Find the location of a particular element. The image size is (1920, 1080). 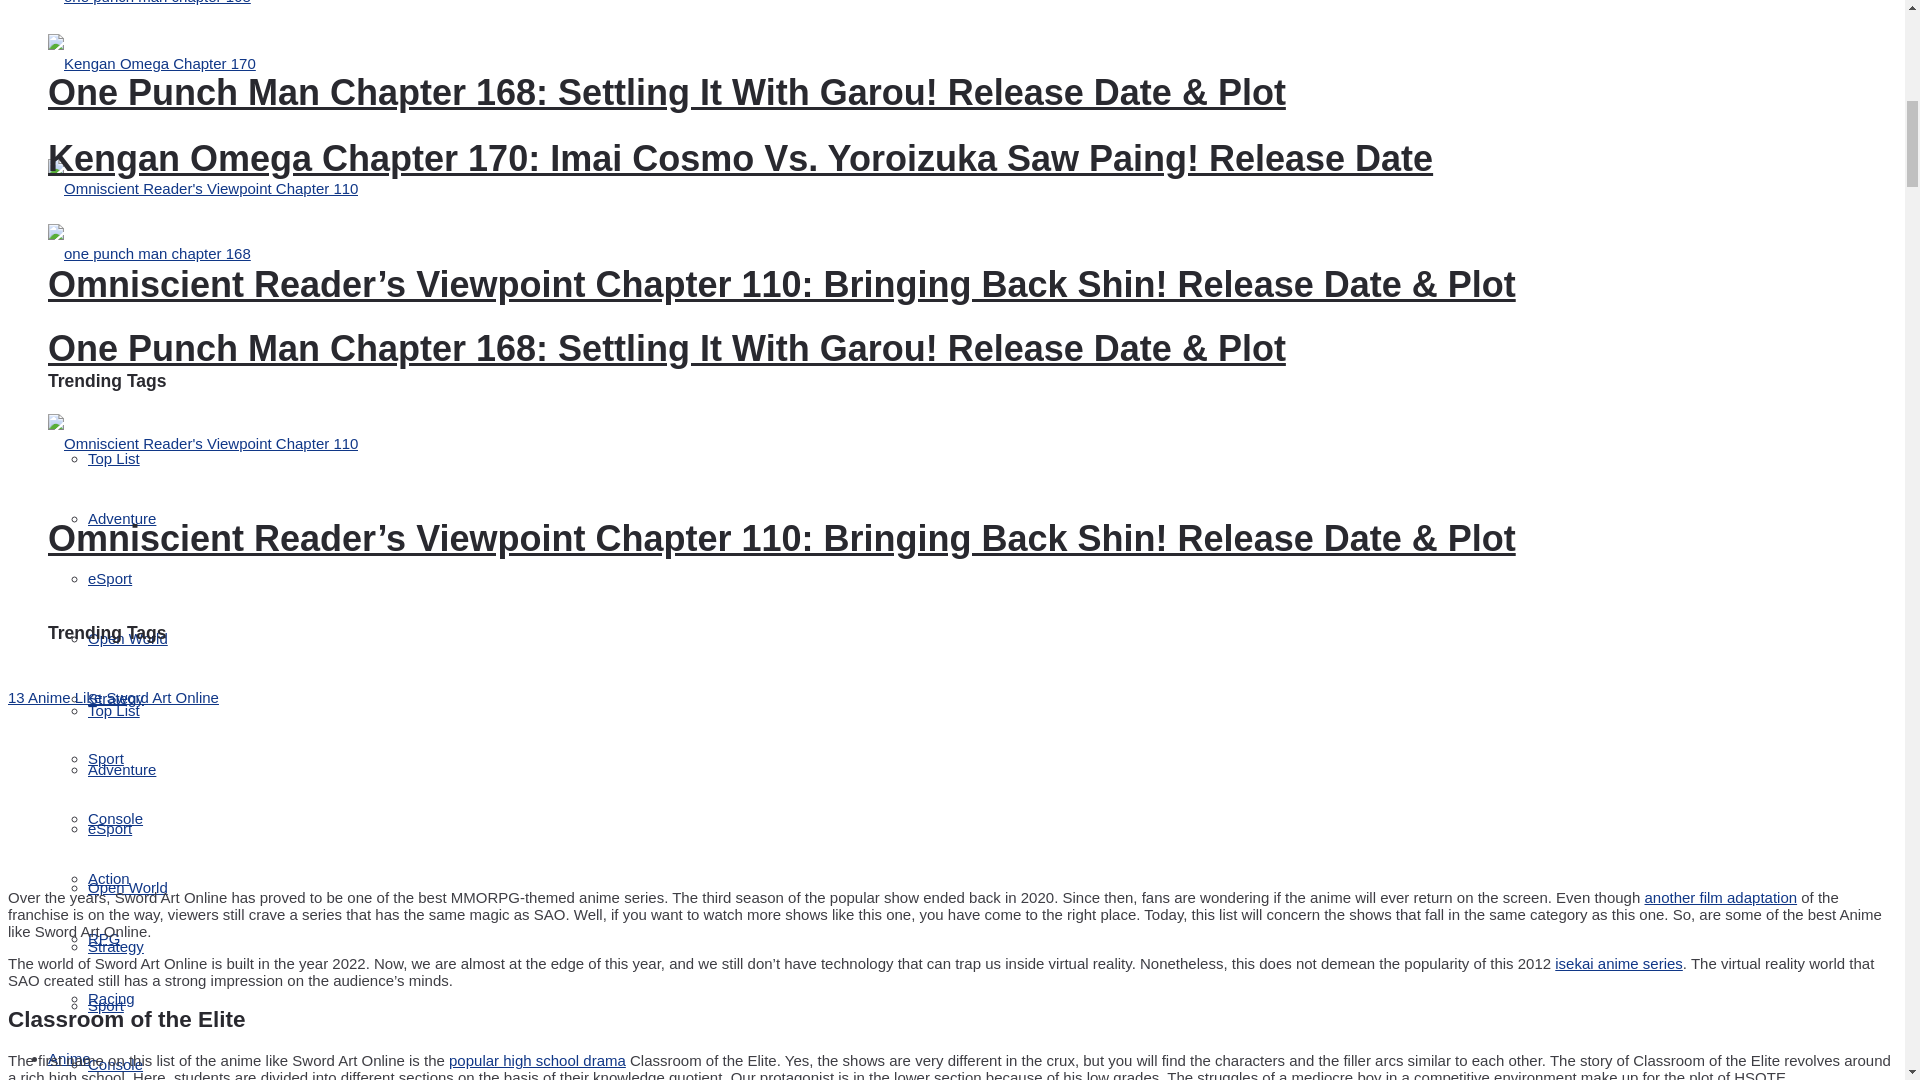

Anime is located at coordinates (69, 1058).